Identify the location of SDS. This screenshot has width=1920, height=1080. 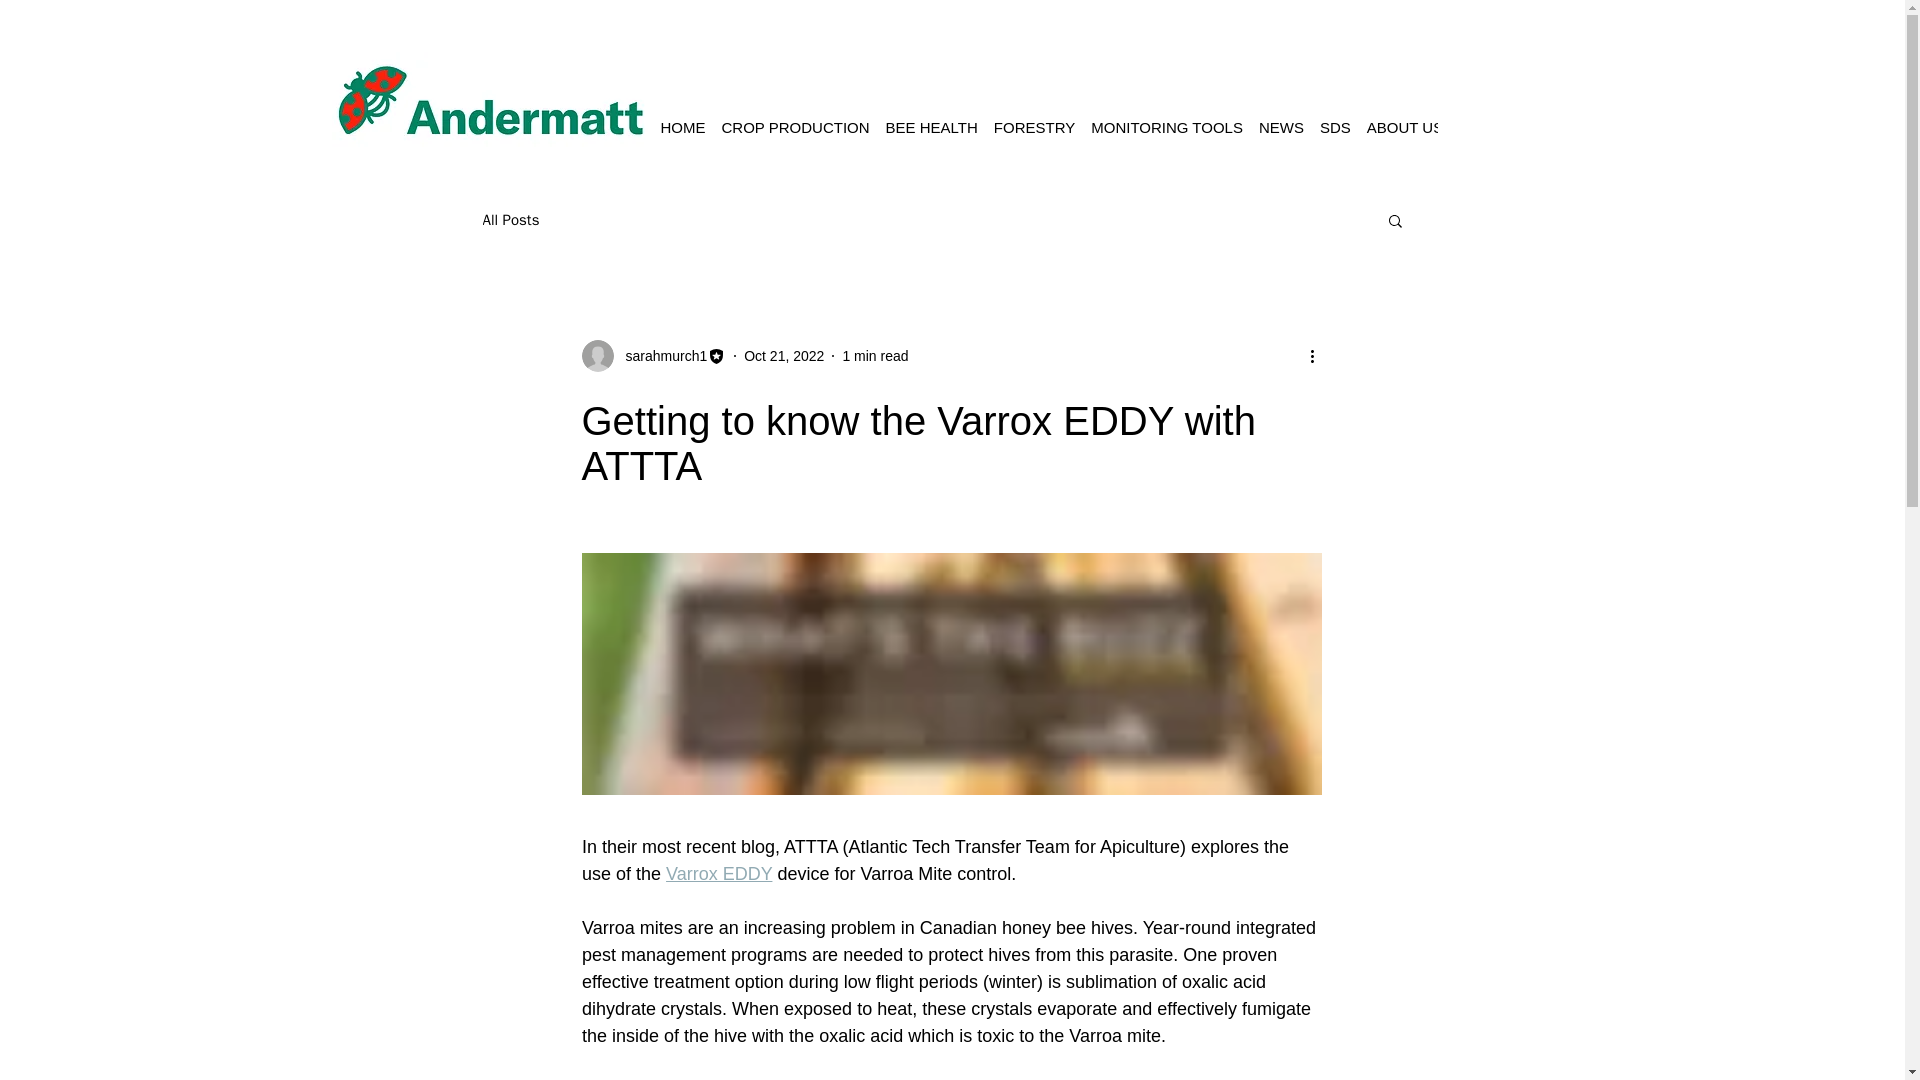
(1335, 128).